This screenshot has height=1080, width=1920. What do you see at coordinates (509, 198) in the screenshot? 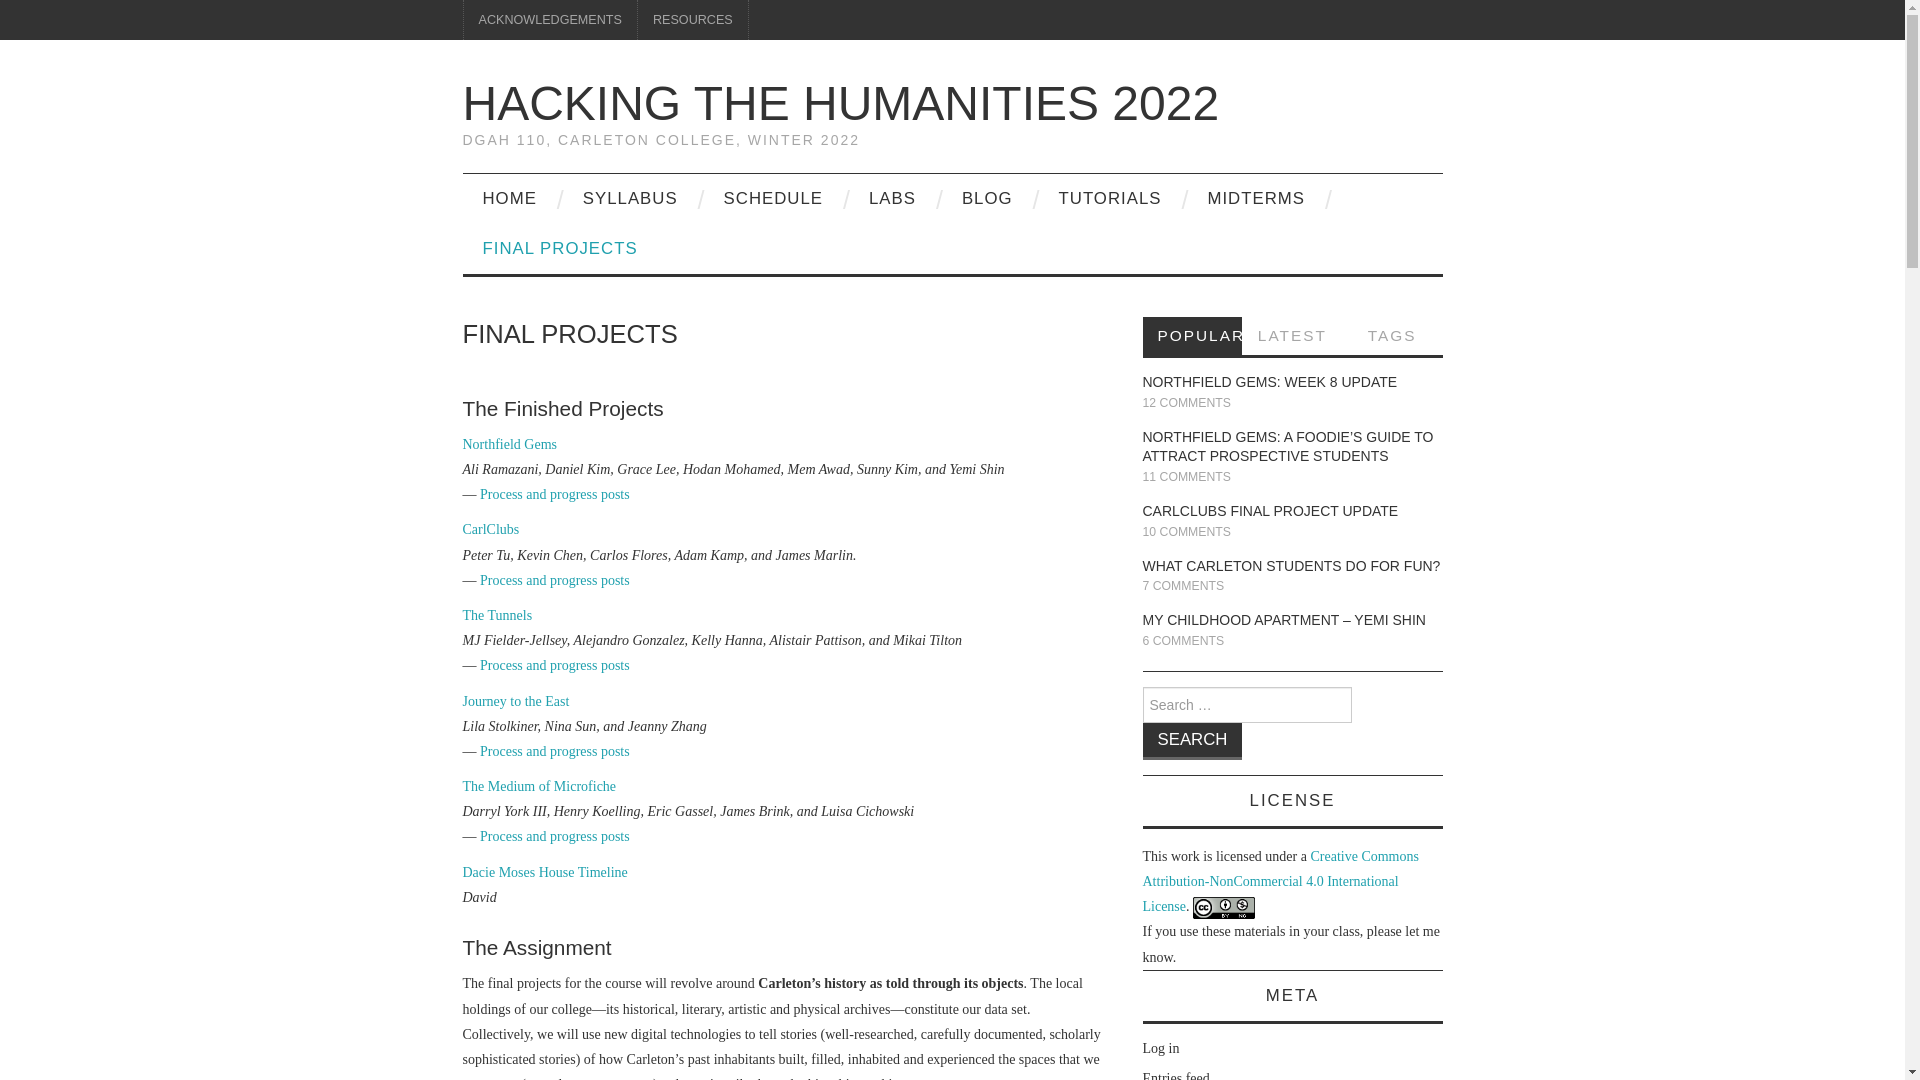
I see `HOME` at bounding box center [509, 198].